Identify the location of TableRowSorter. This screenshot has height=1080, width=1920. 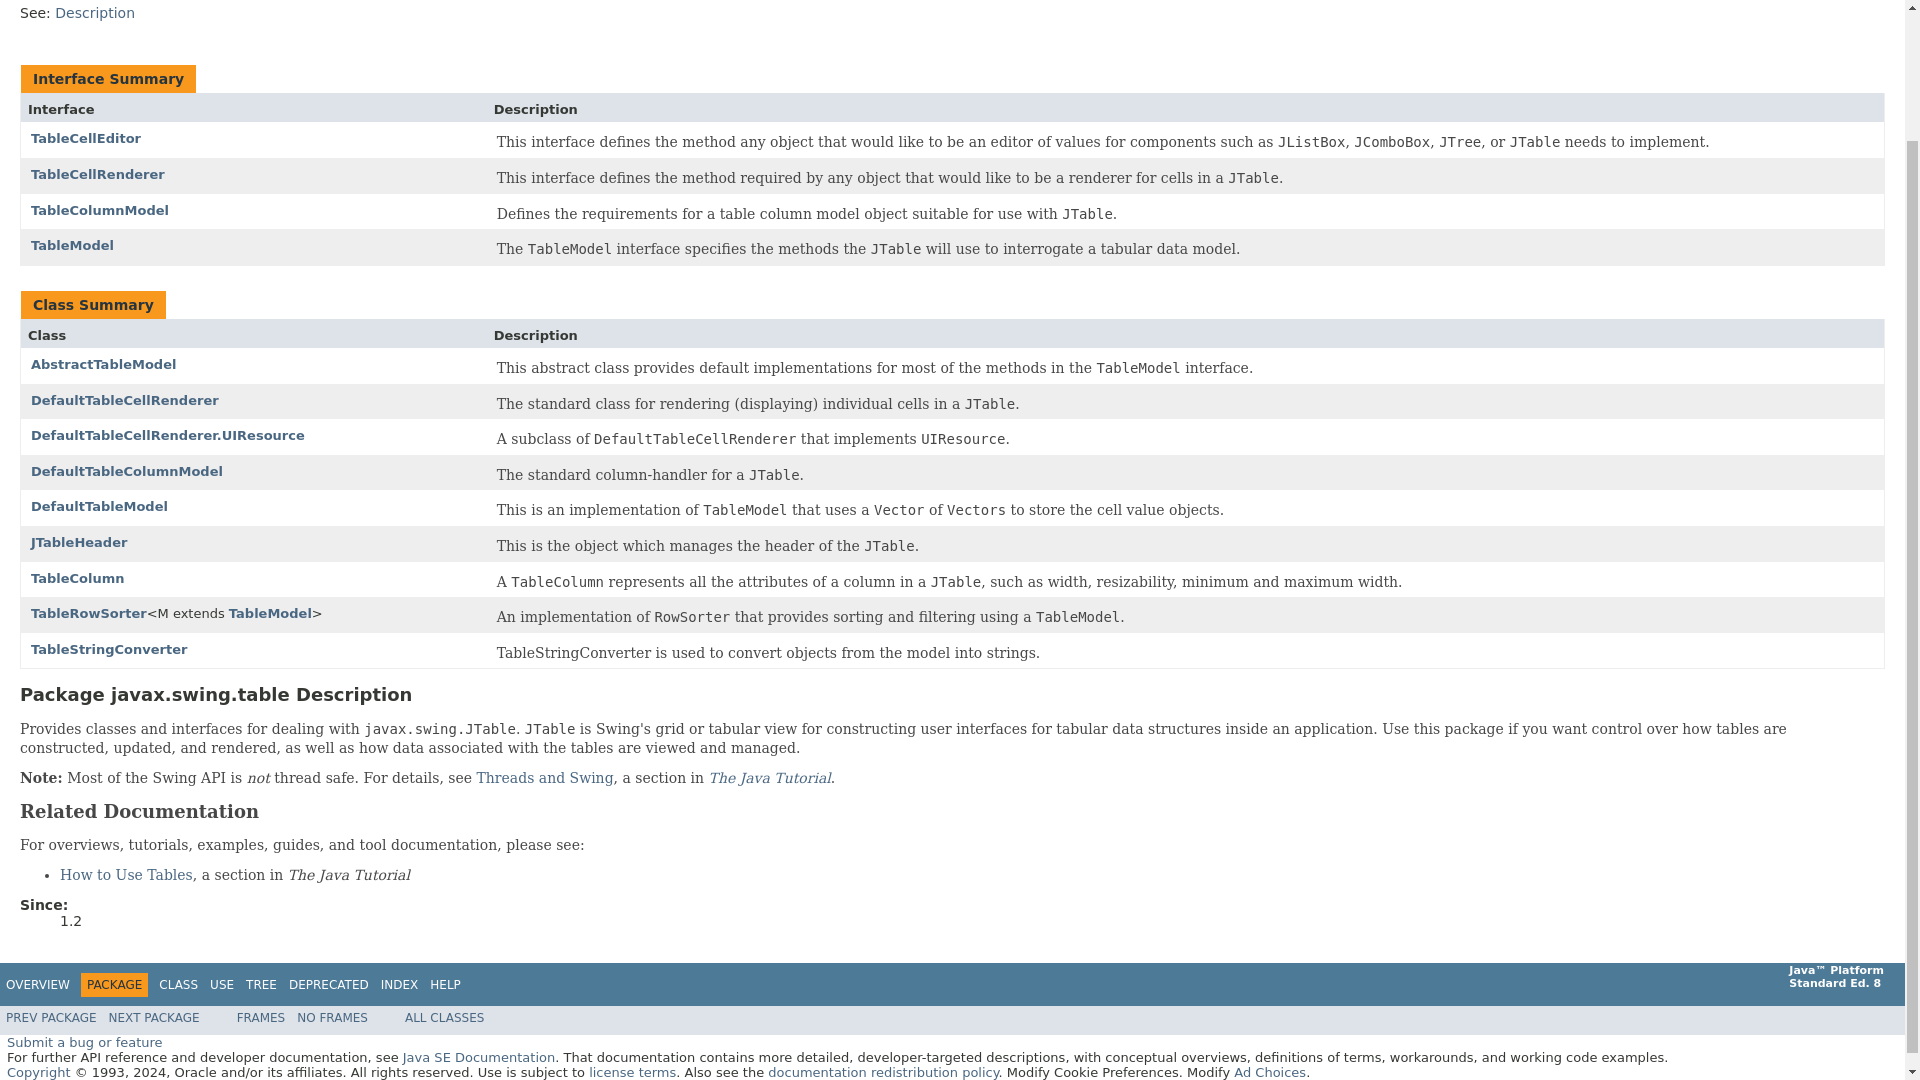
(88, 613).